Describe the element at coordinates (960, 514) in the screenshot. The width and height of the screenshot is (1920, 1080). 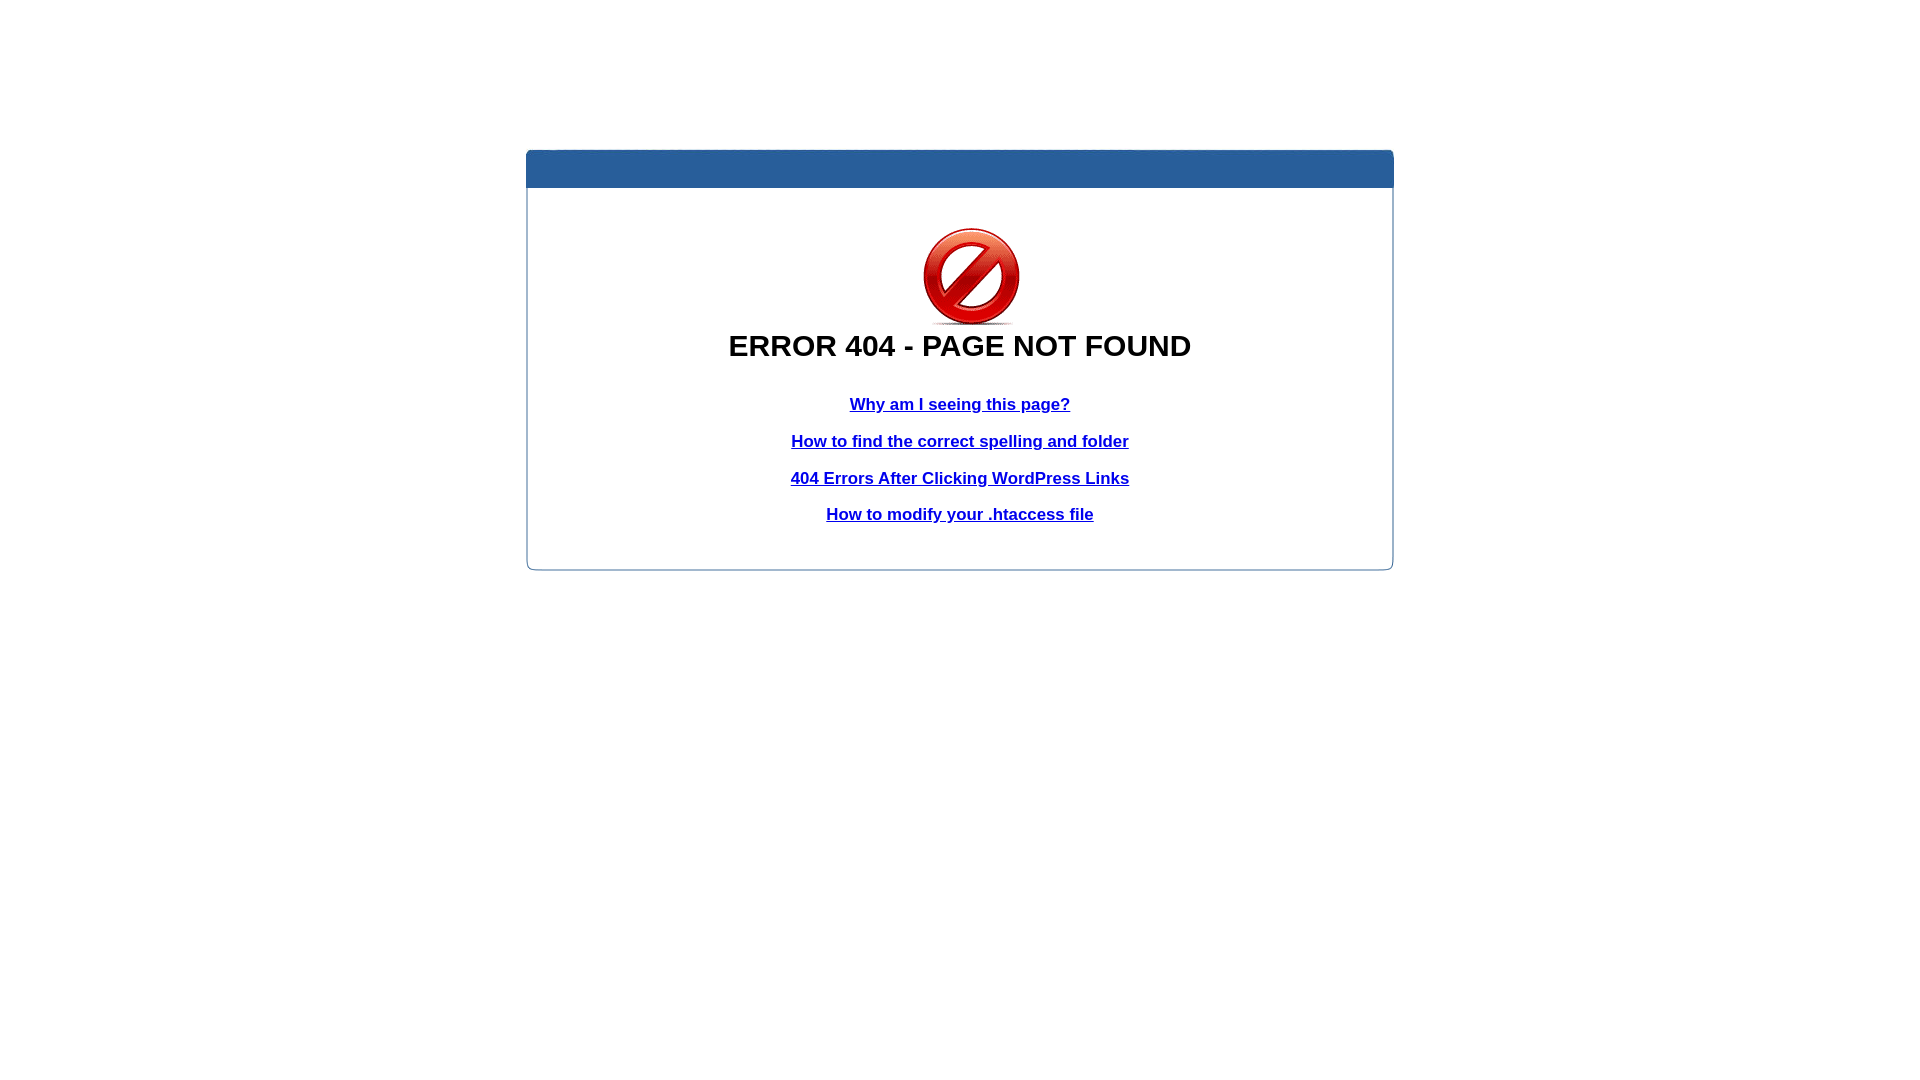
I see `How to modify your .htaccess file` at that location.